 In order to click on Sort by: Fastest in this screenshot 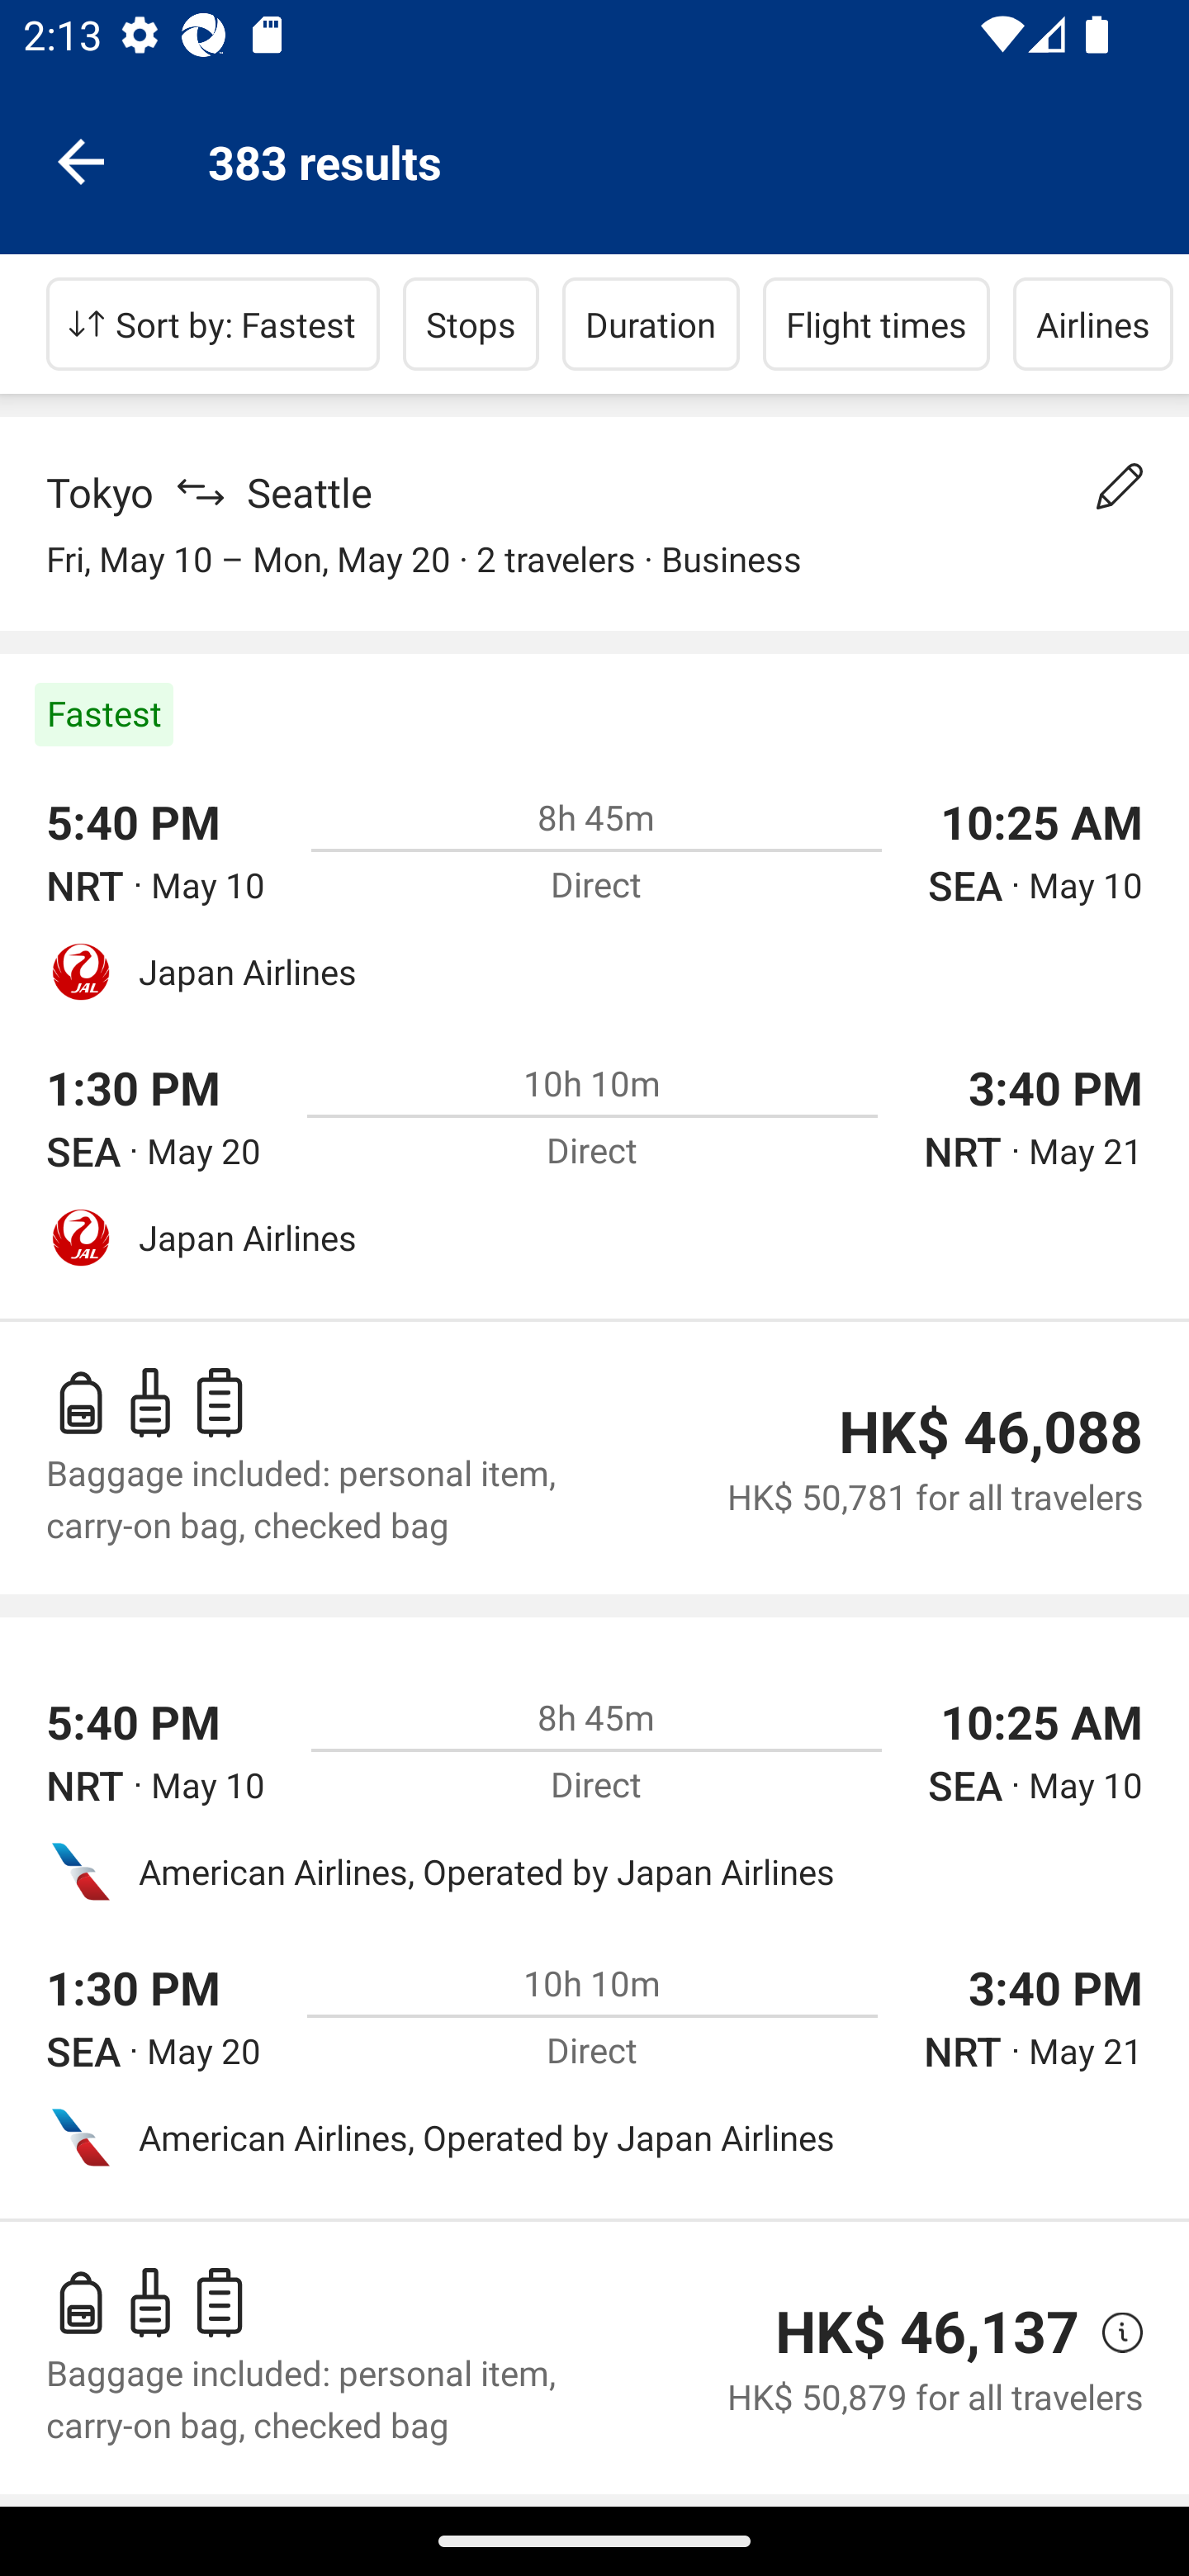, I will do `click(213, 324)`.